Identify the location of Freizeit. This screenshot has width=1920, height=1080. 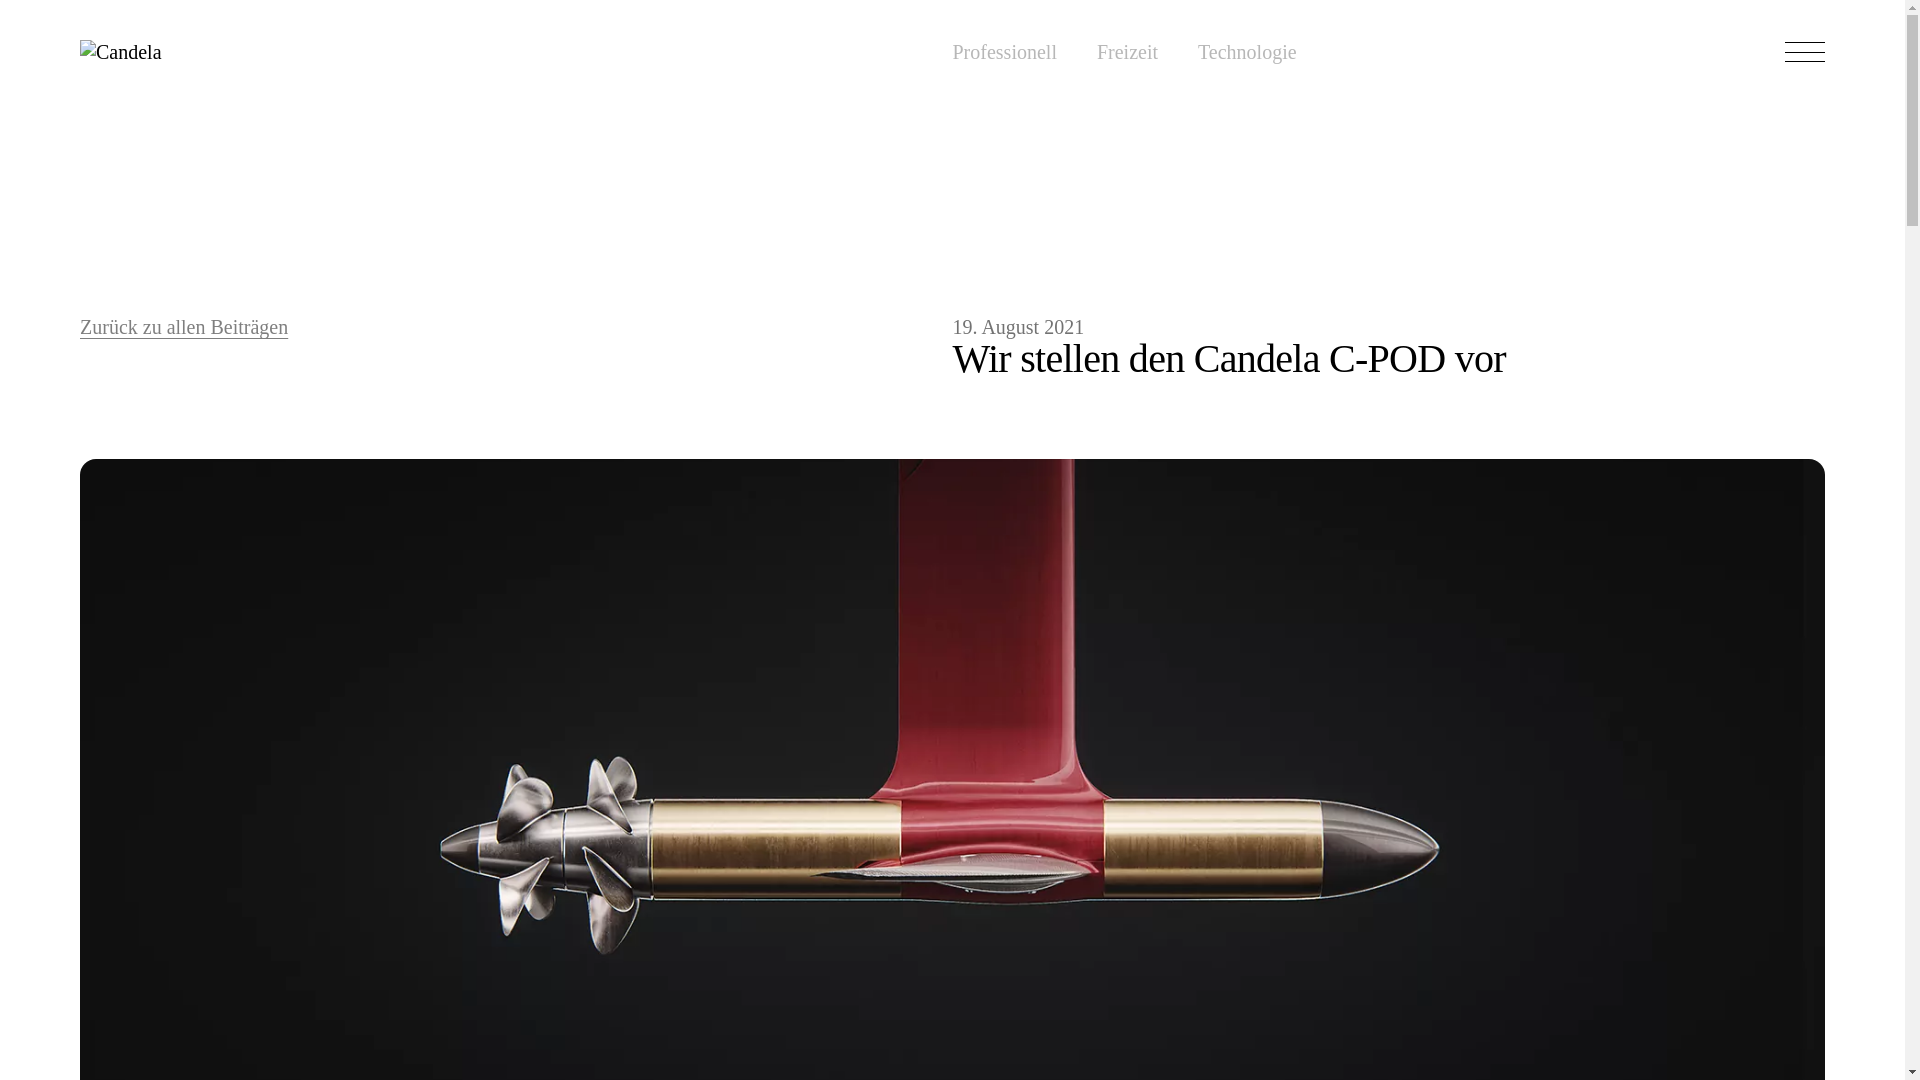
(1126, 51).